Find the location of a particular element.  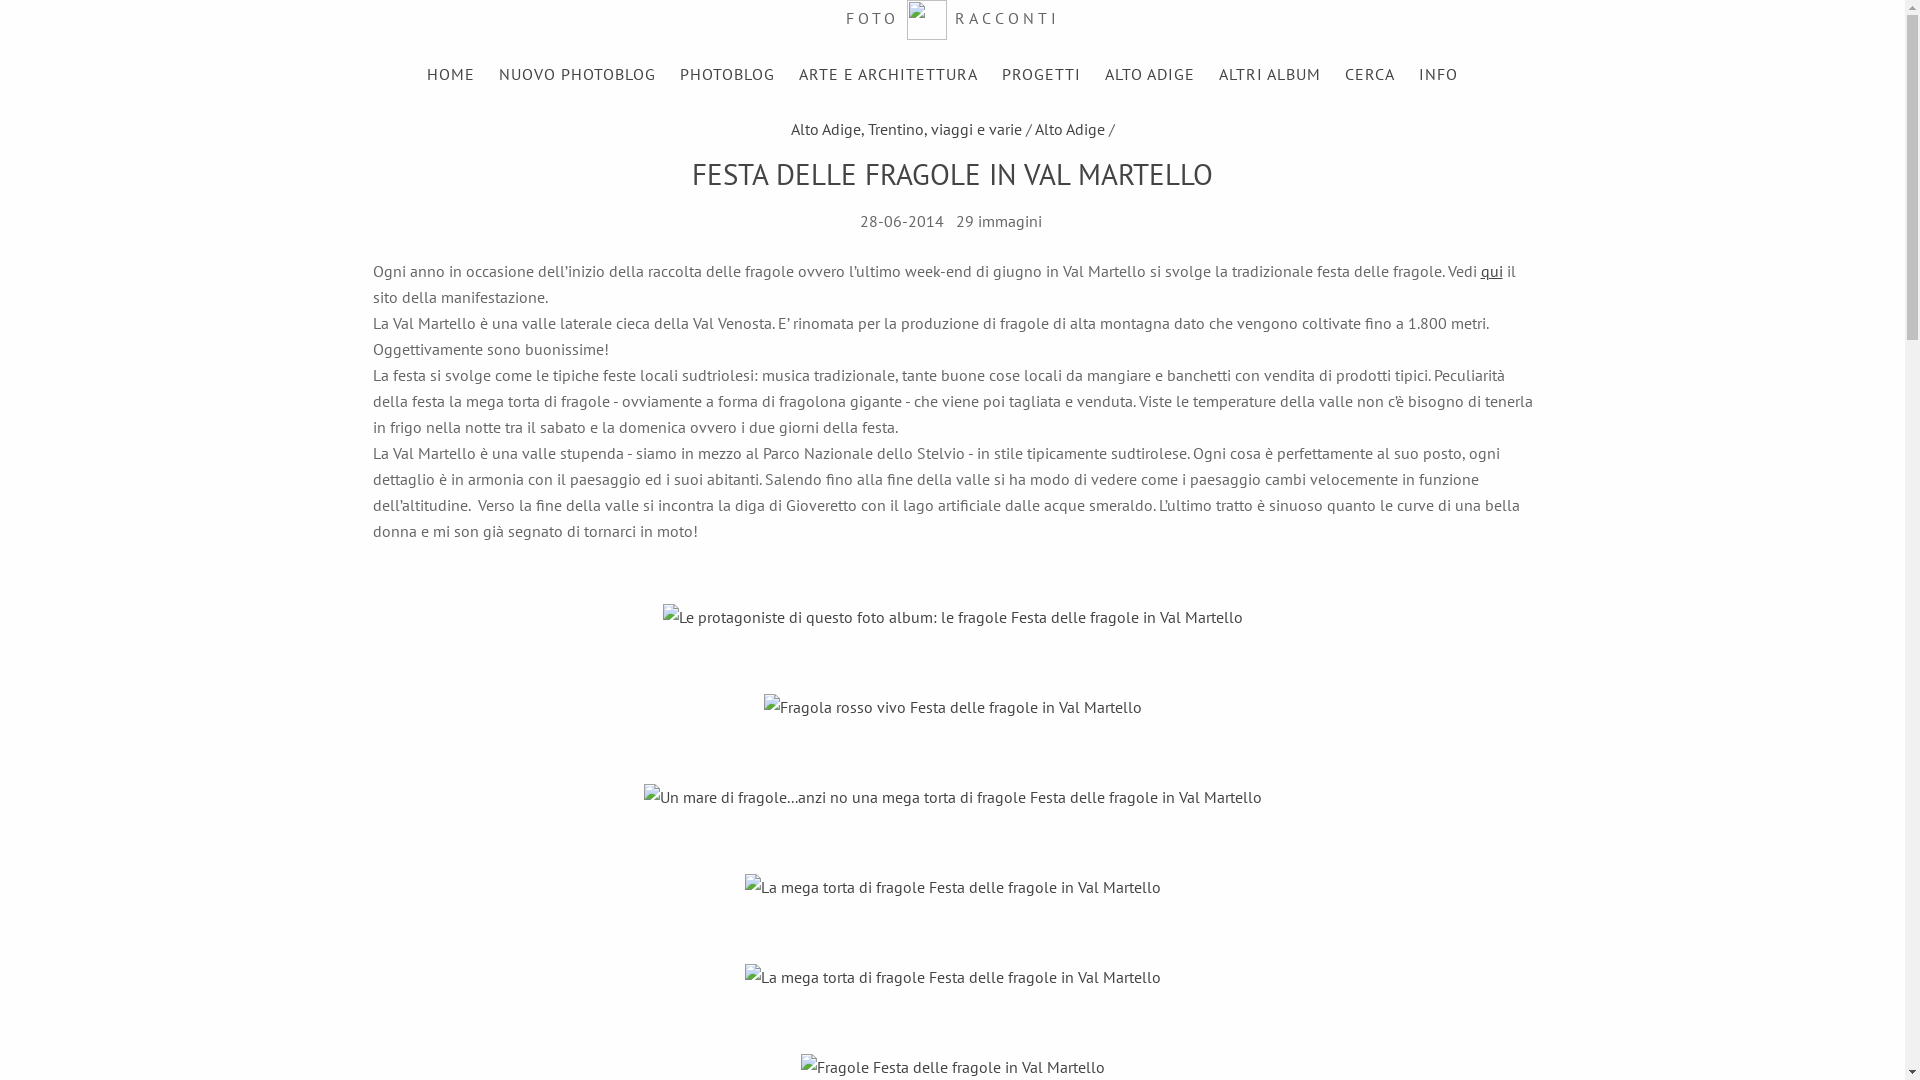

Fragole is located at coordinates (952, 1067).